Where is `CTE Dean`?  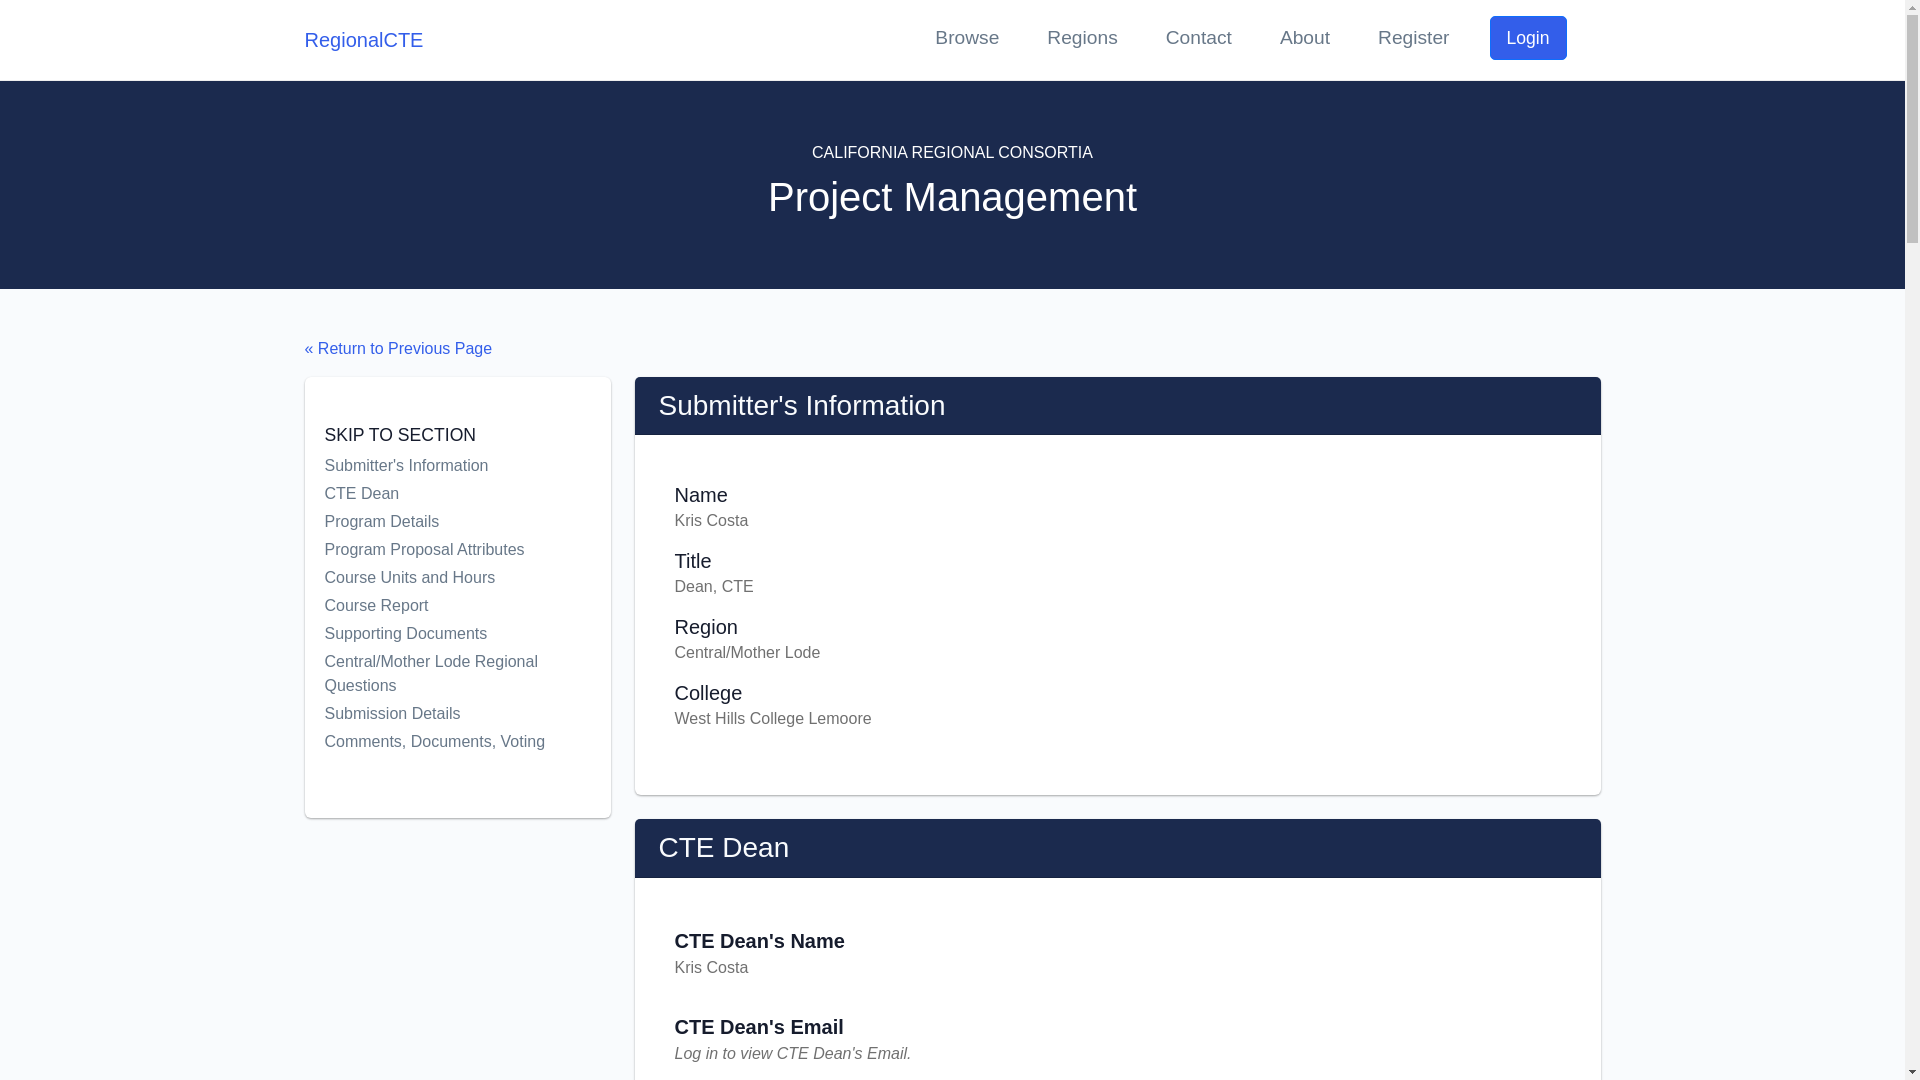
CTE Dean is located at coordinates (436, 494).